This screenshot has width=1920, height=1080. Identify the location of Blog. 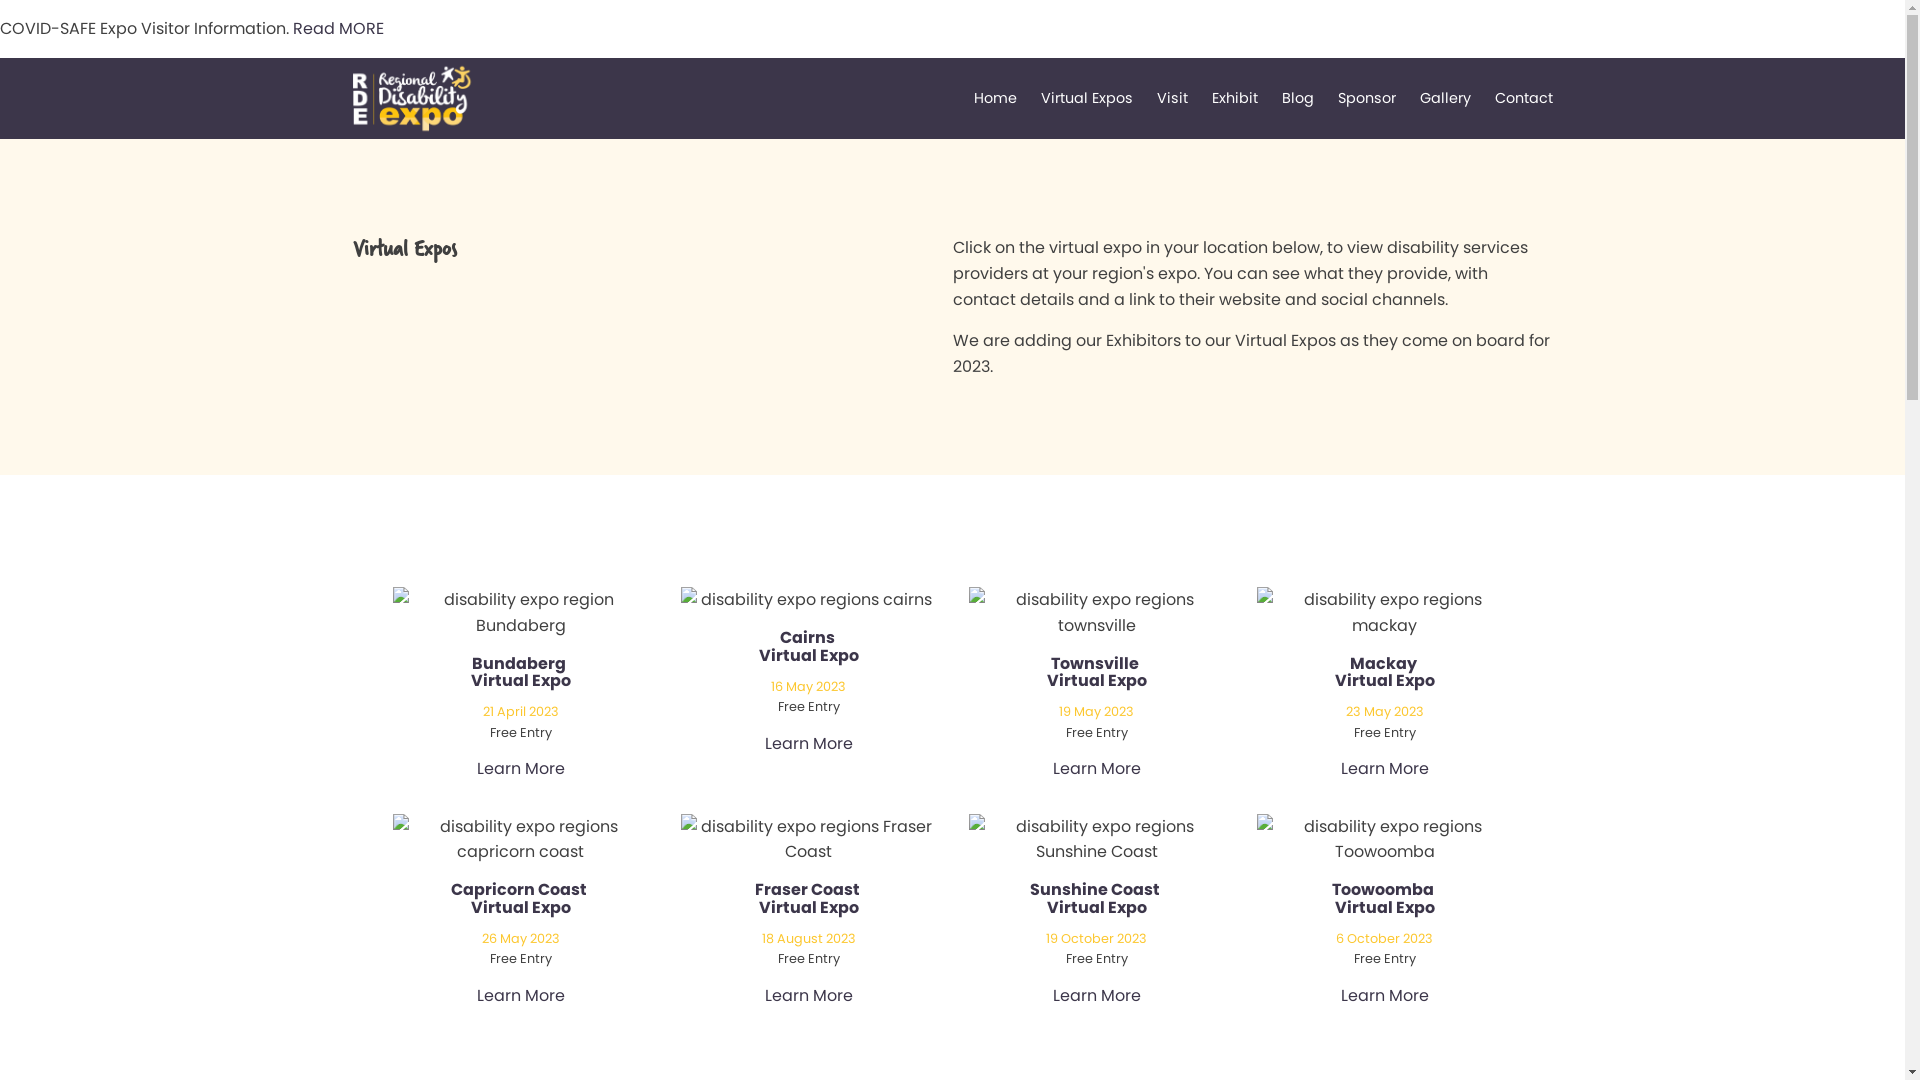
(1298, 98).